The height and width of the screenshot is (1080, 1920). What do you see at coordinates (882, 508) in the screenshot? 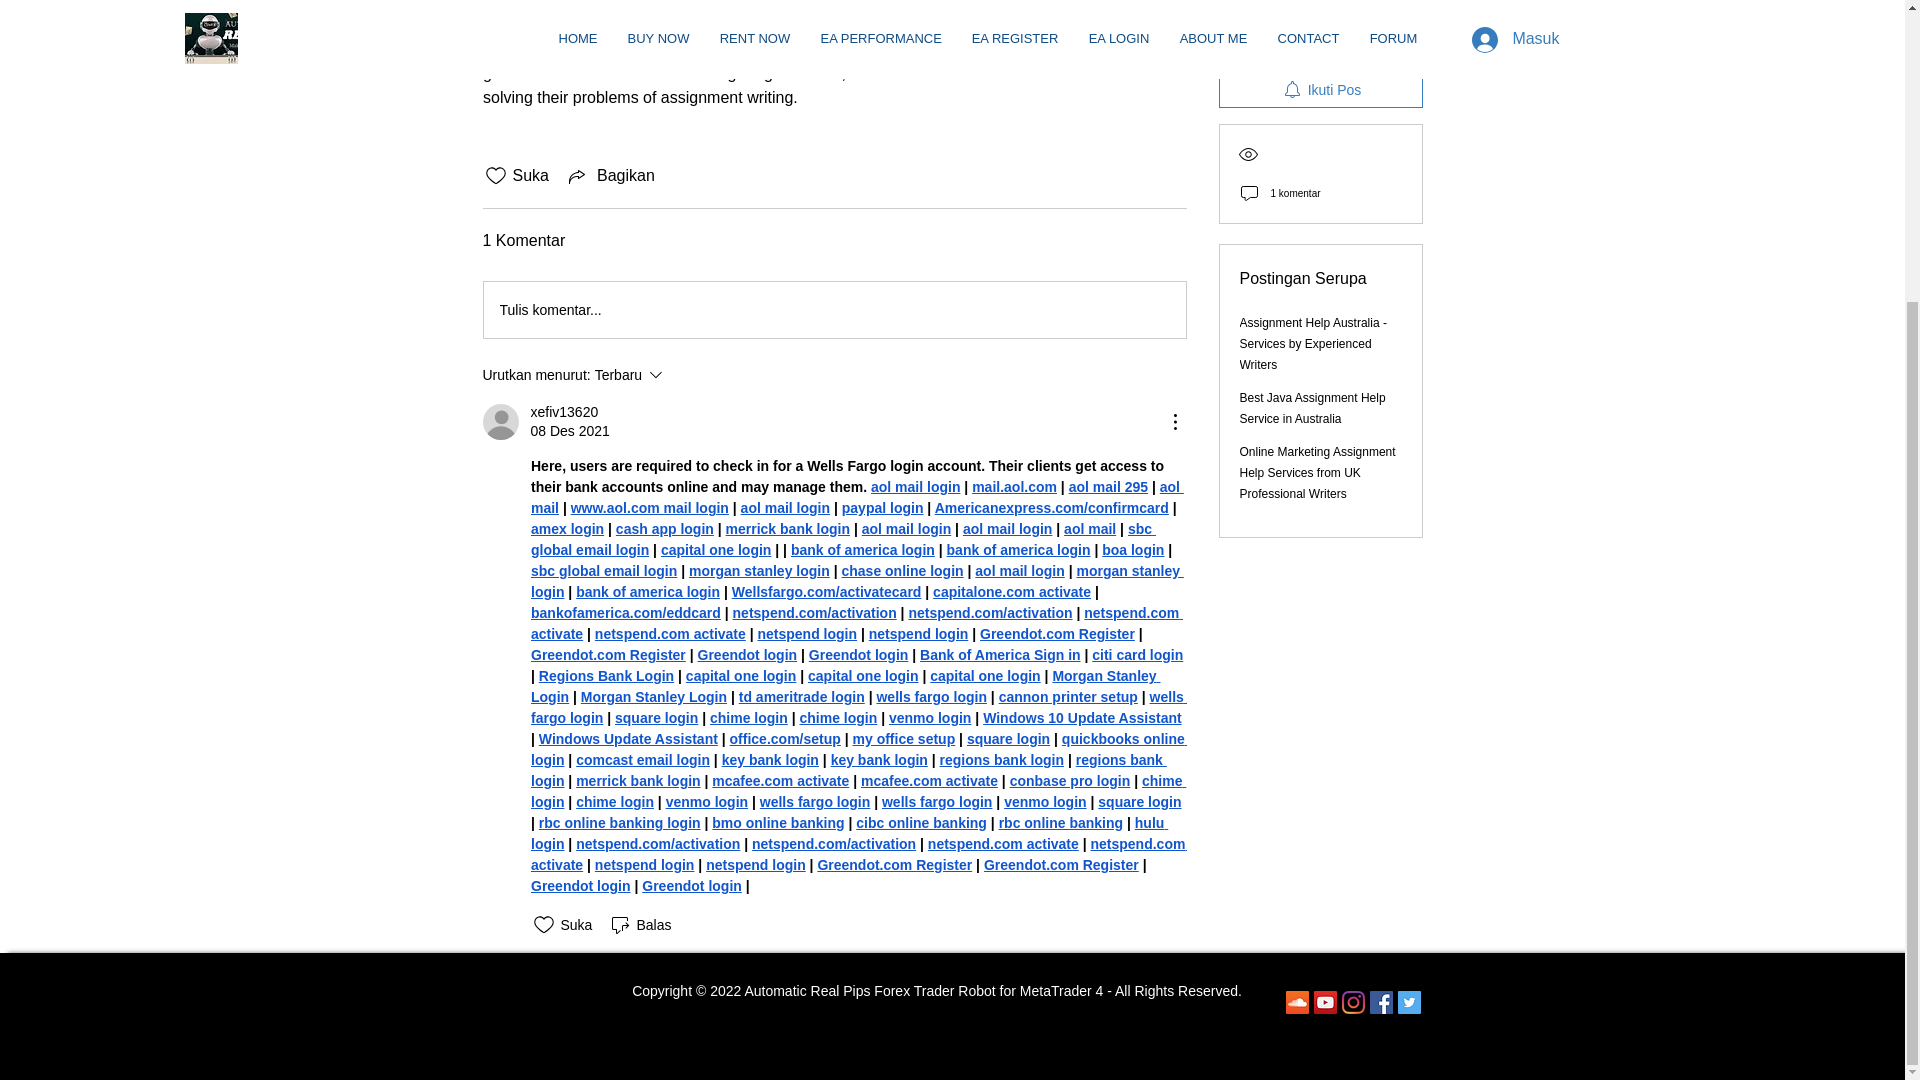
I see `paypal login` at bounding box center [882, 508].